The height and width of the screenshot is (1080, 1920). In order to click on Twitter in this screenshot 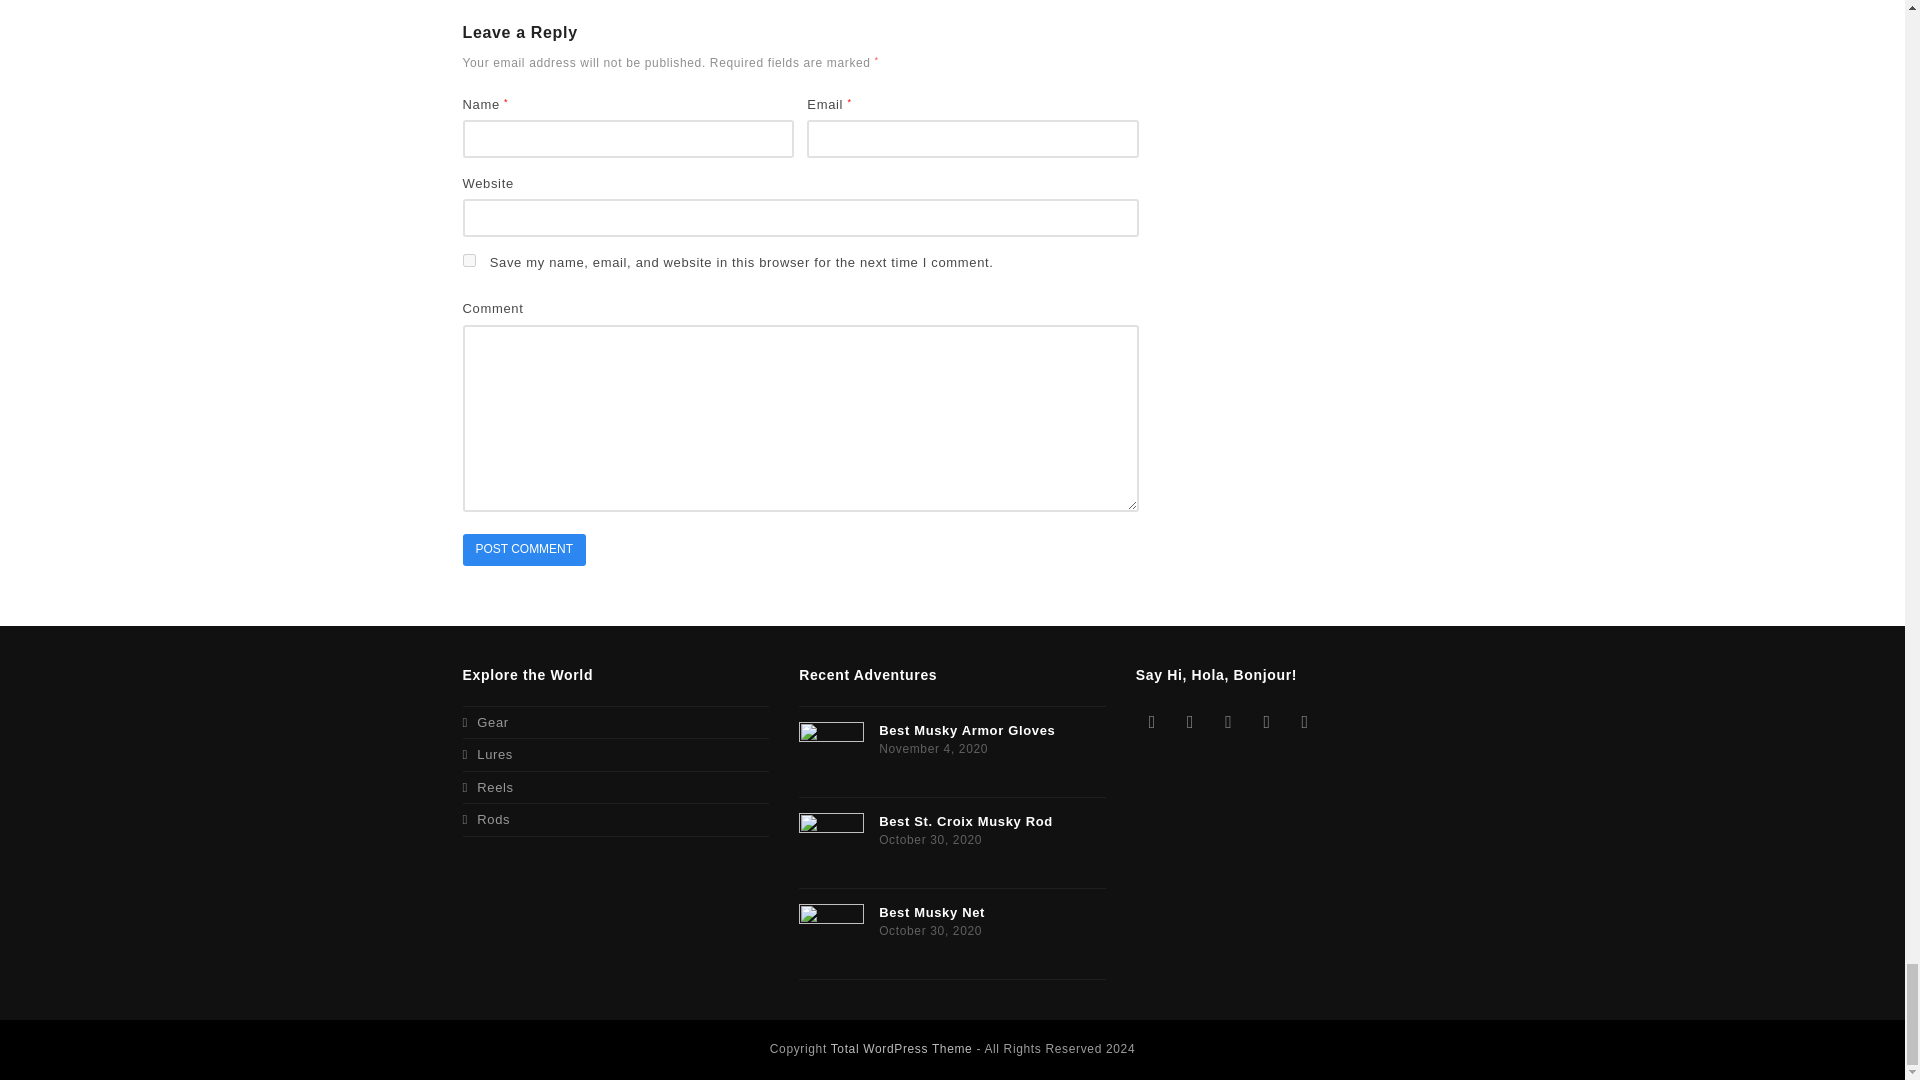, I will do `click(1152, 722)`.